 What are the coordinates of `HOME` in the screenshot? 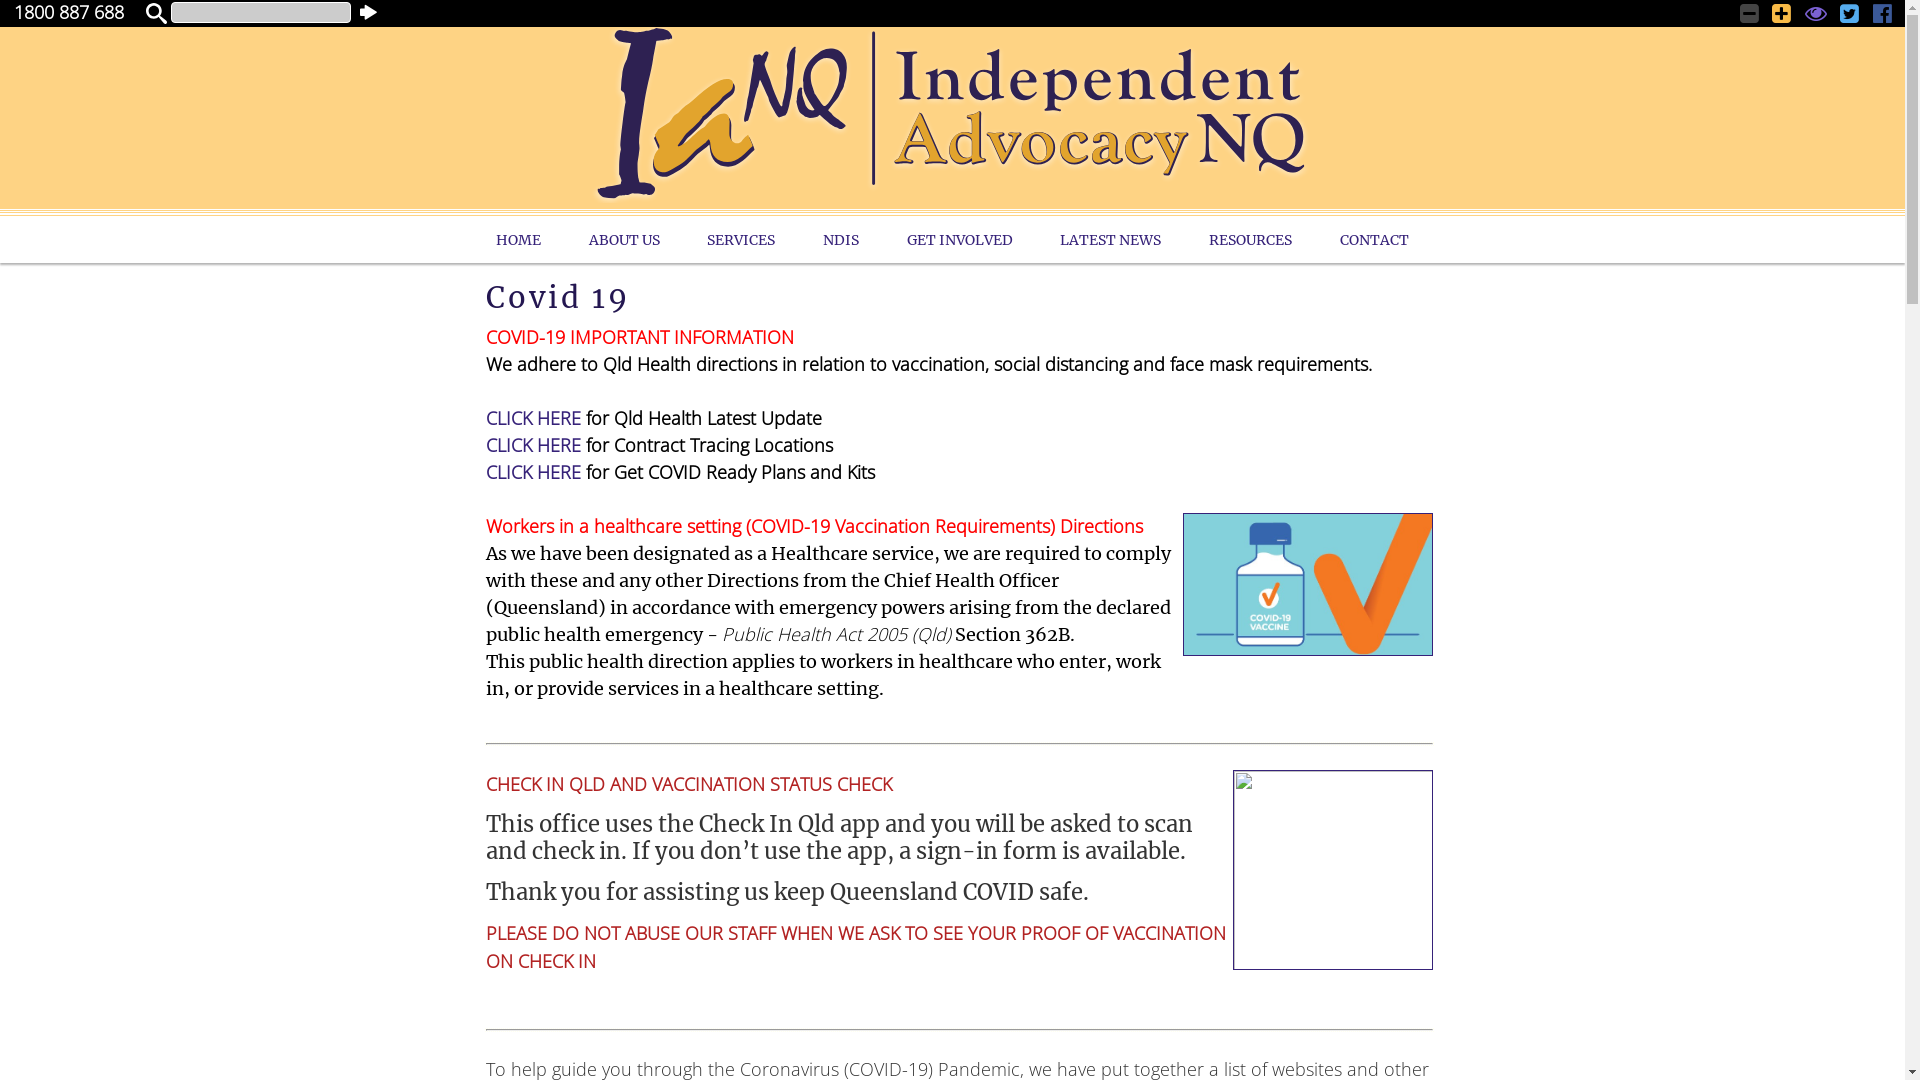 It's located at (518, 240).